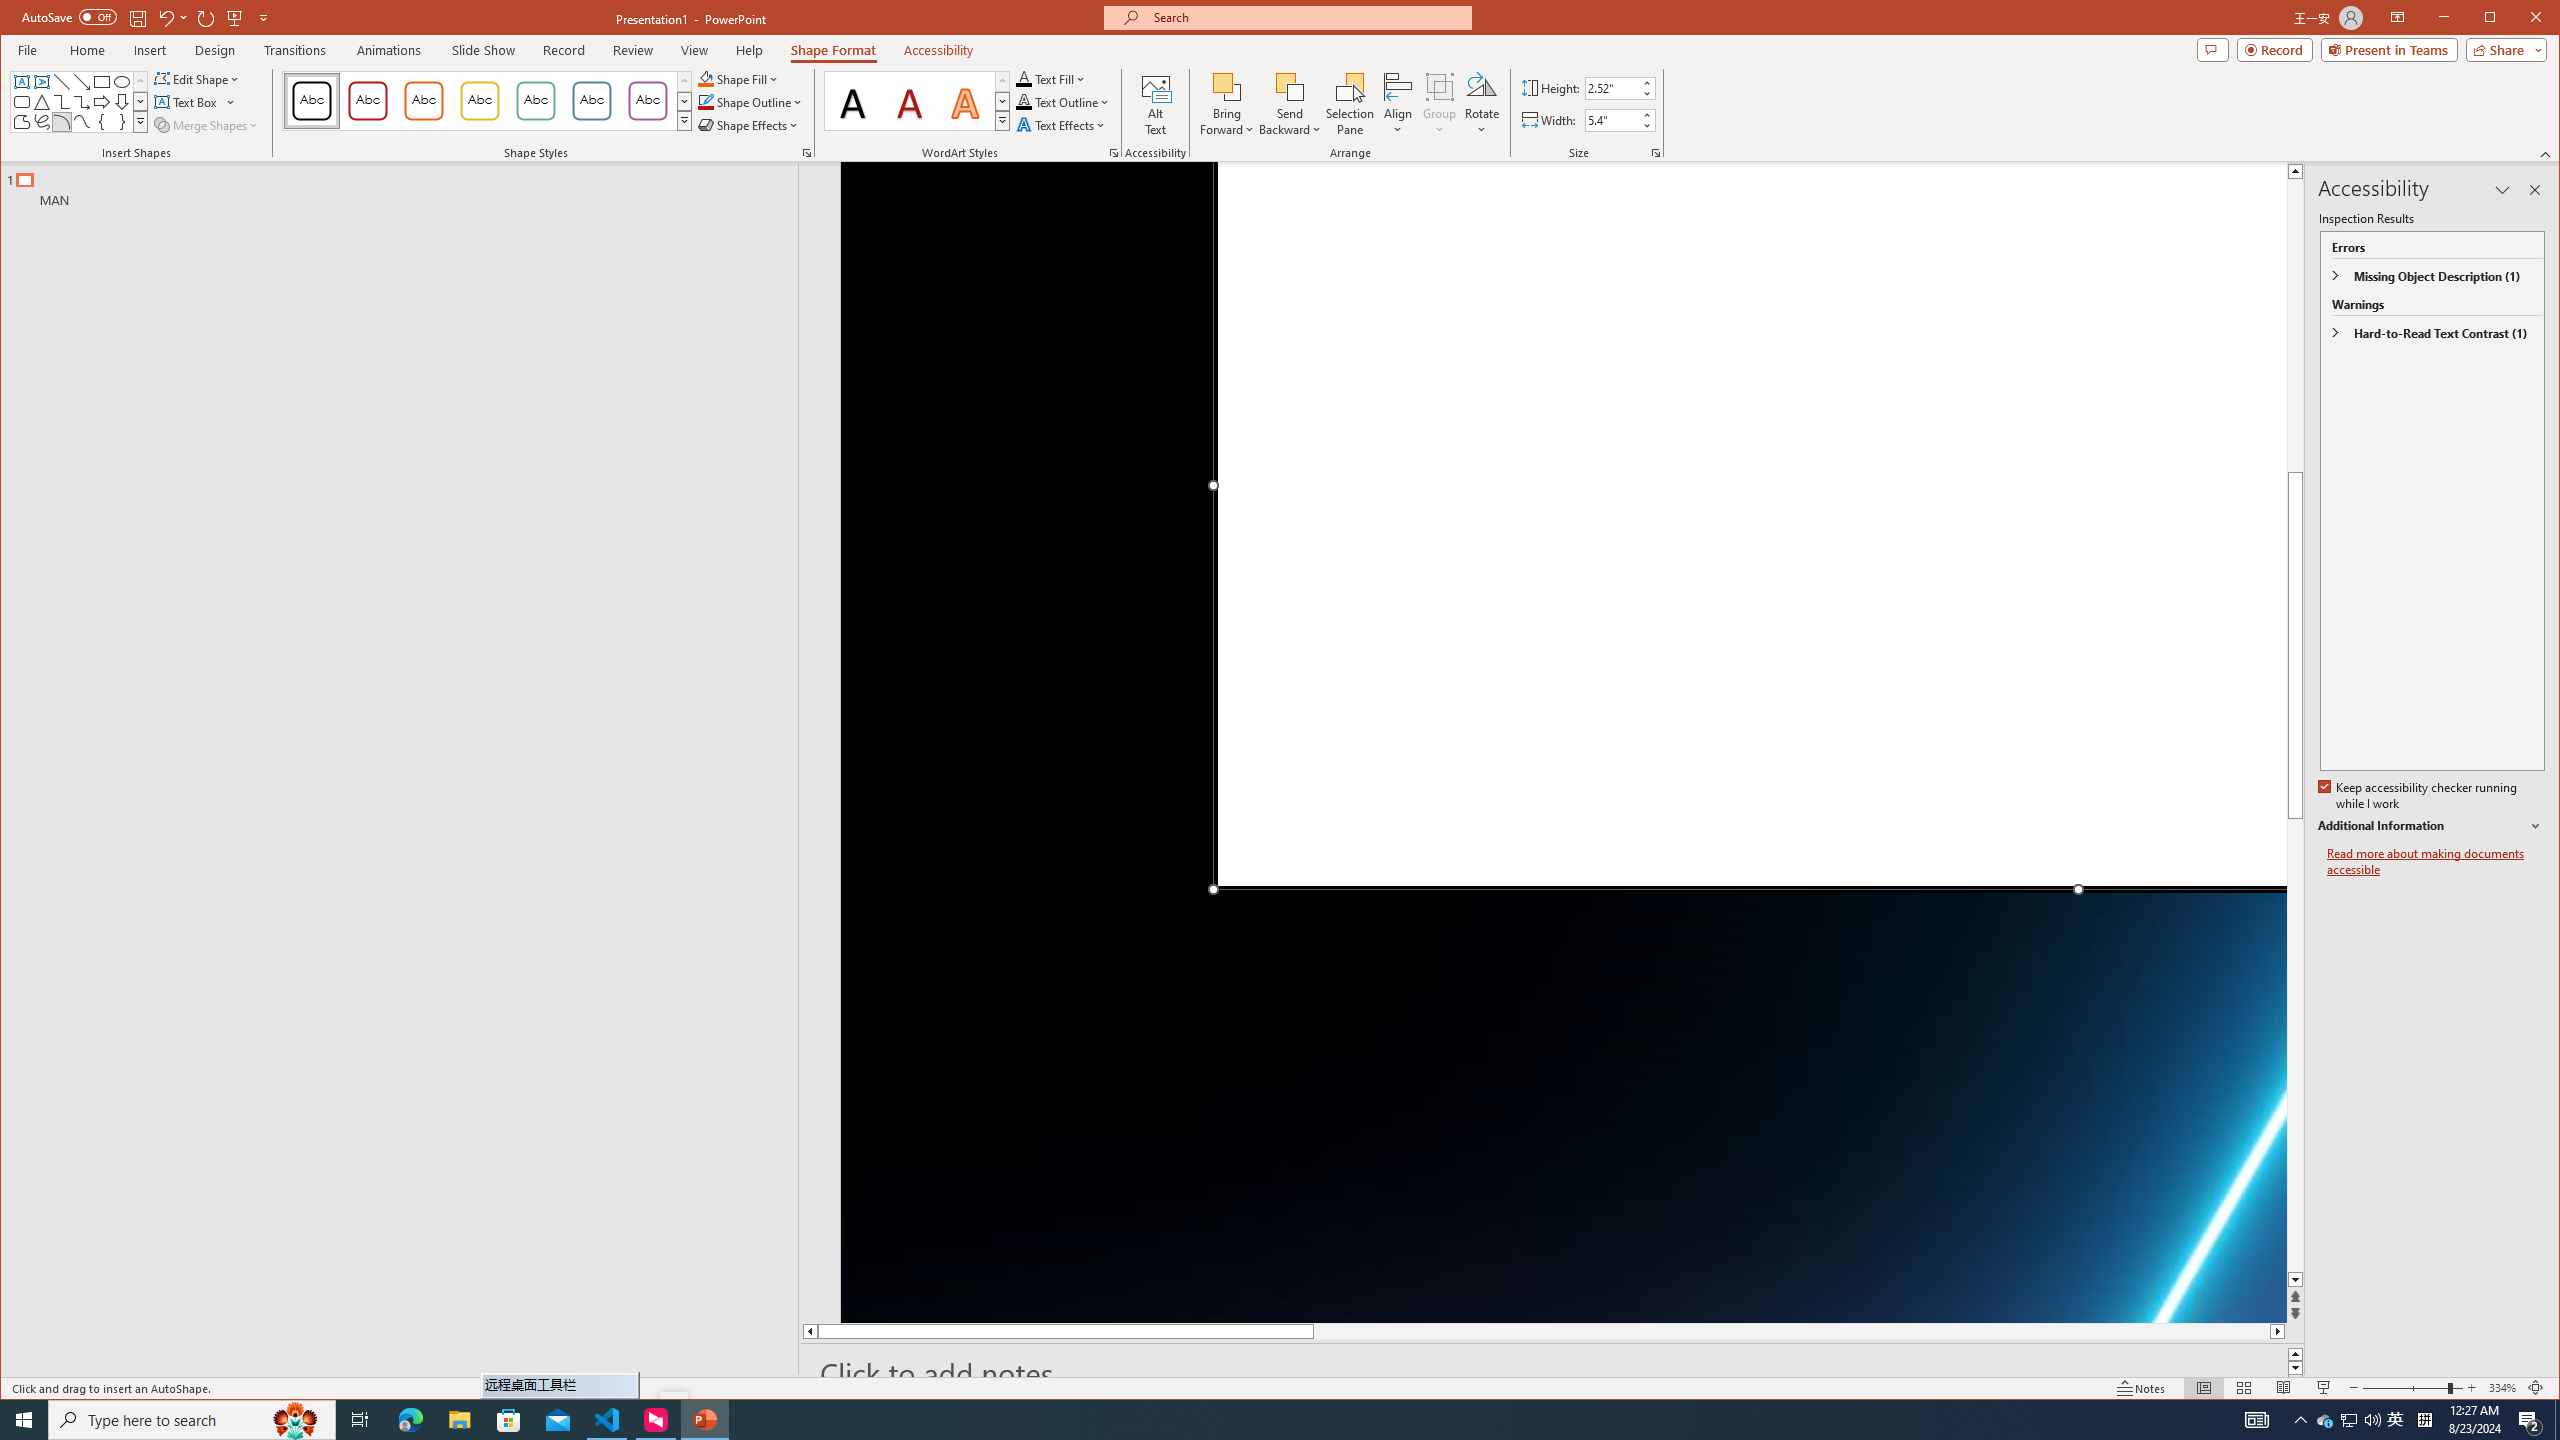 This screenshot has width=2560, height=1440. I want to click on Review, so click(634, 50).